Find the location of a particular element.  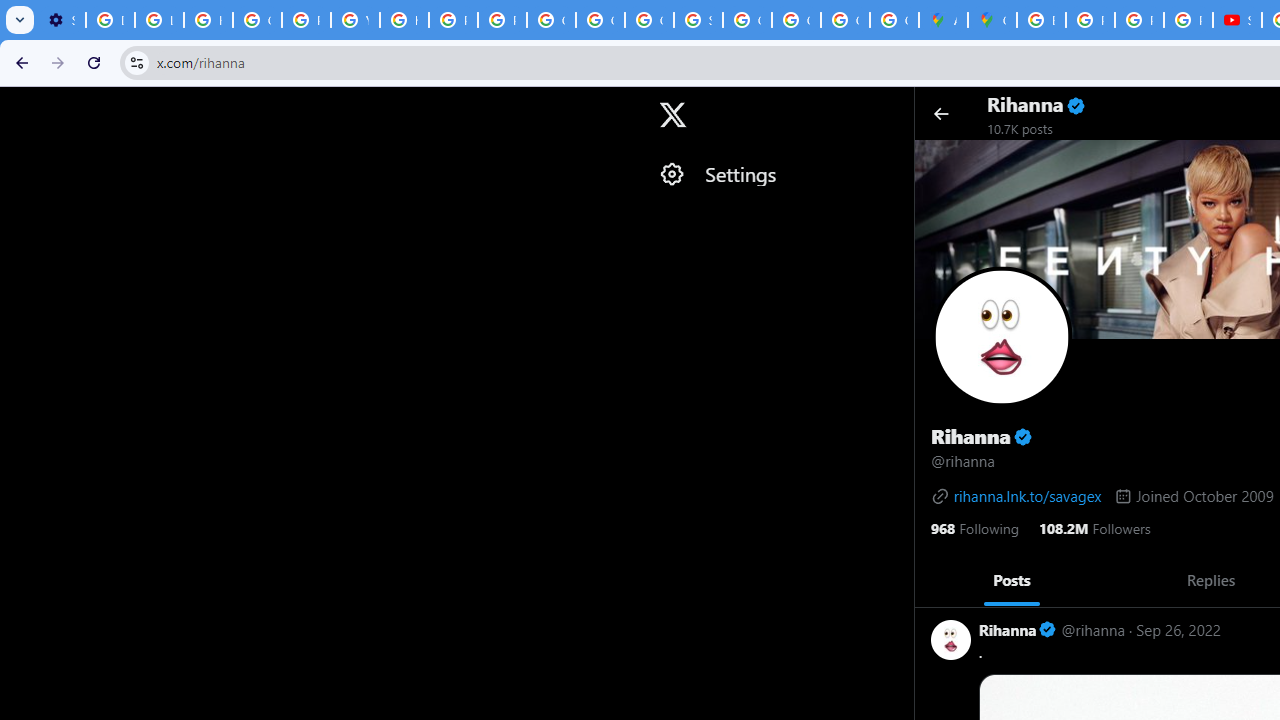

Previous is located at coordinates (936, 580).